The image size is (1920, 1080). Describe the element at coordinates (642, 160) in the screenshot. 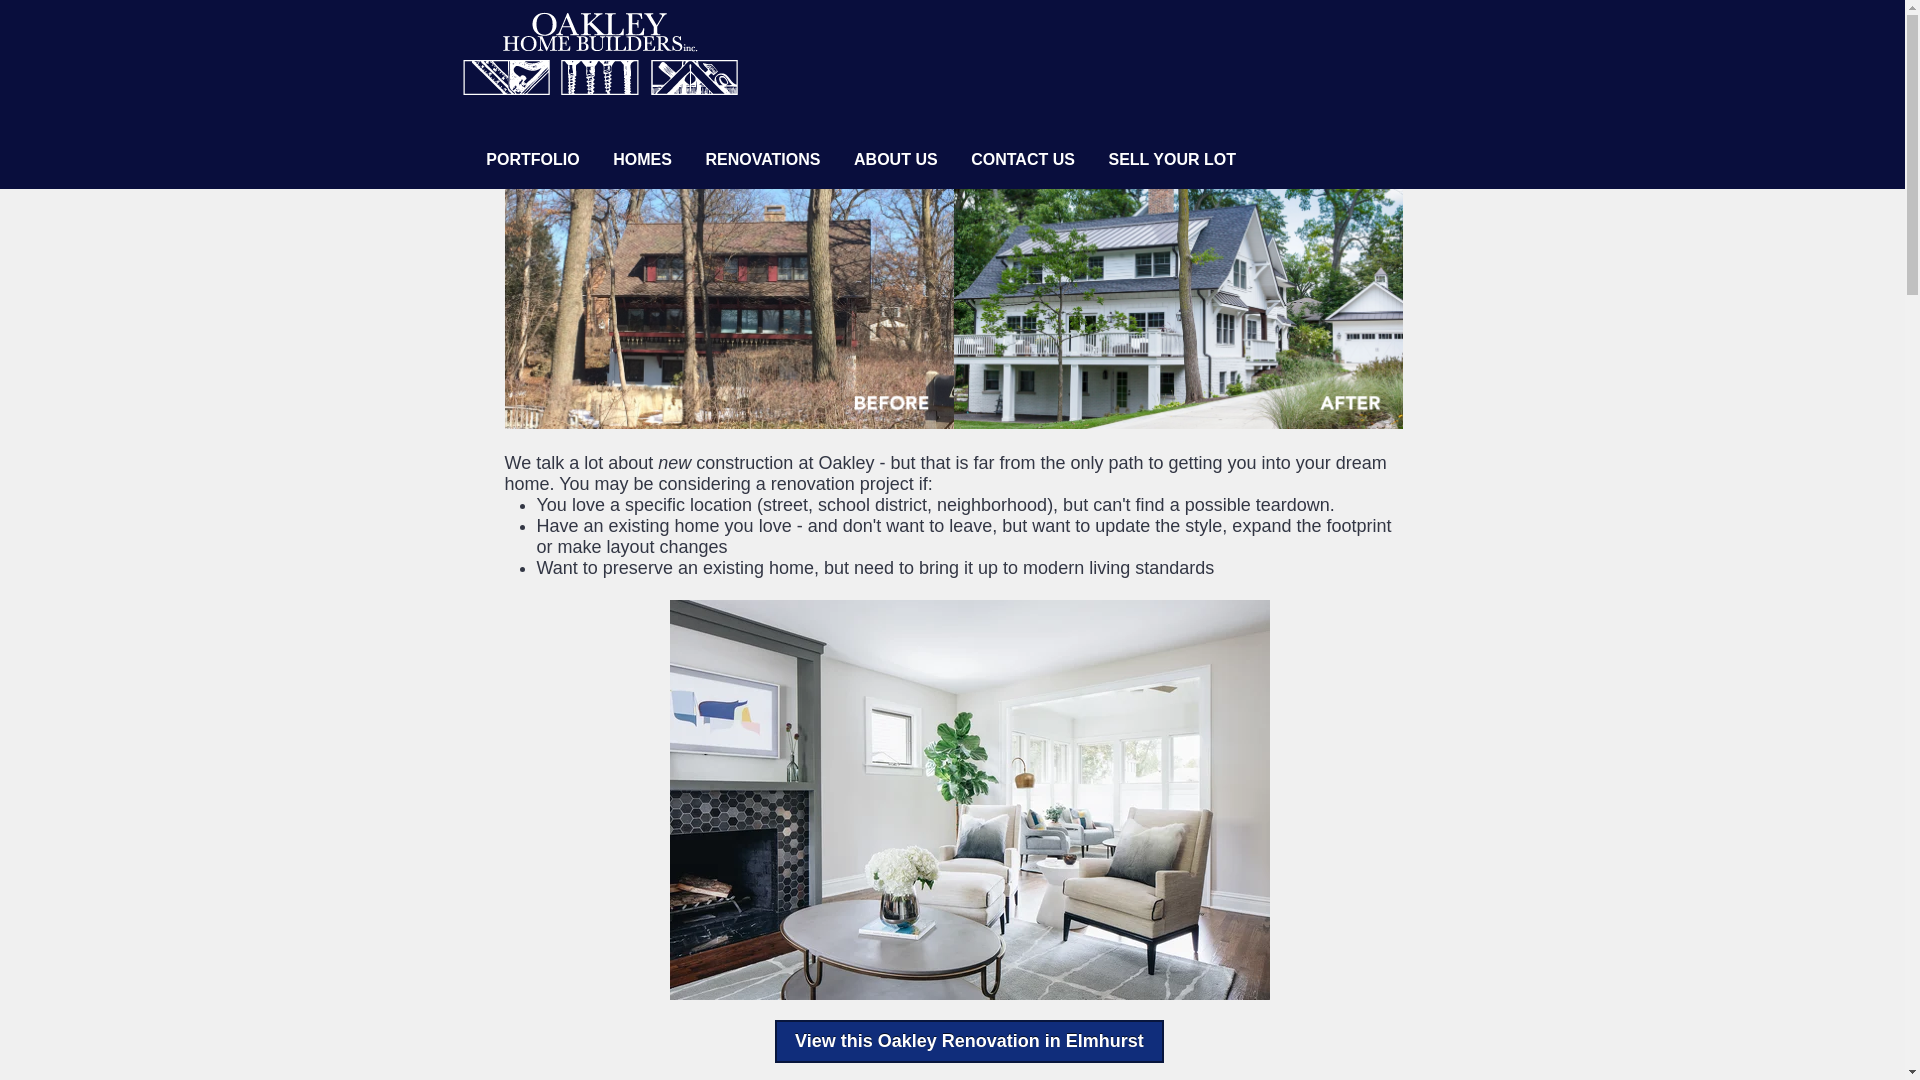

I see `HOMES` at that location.